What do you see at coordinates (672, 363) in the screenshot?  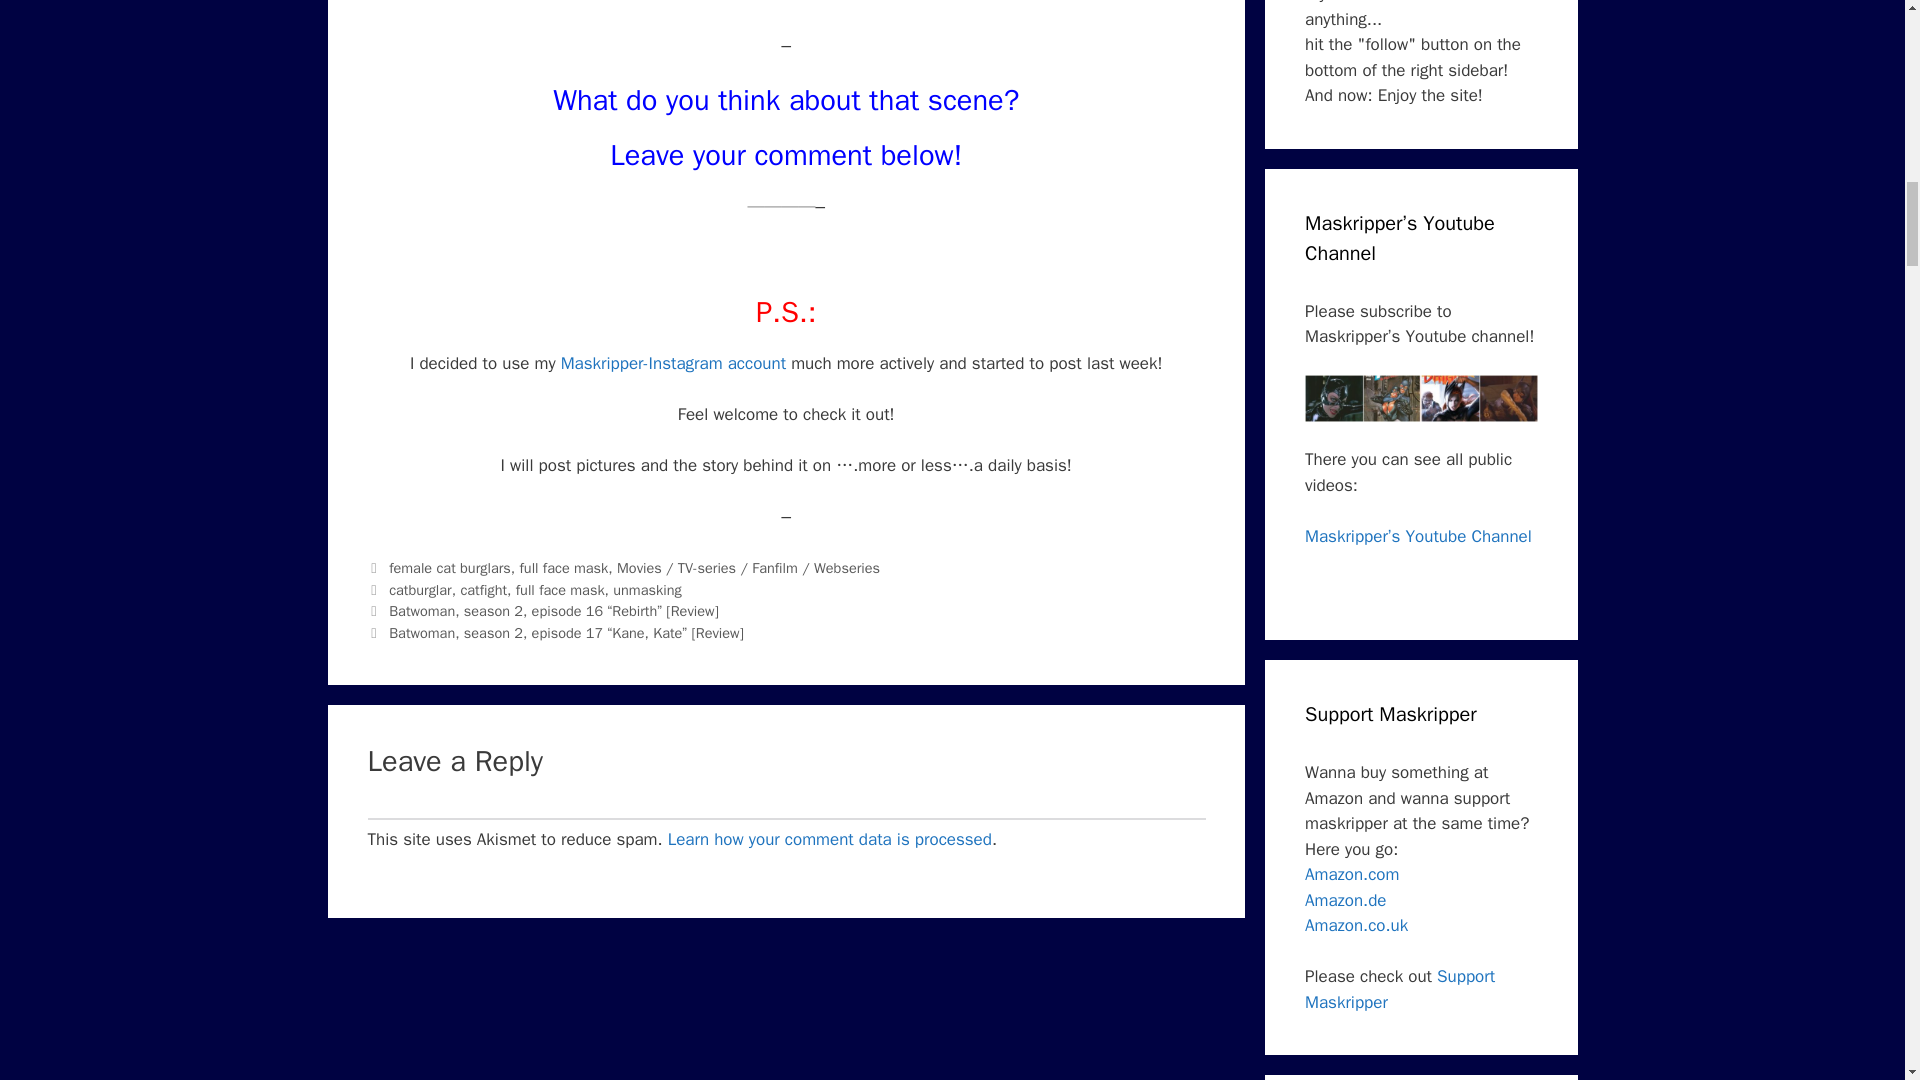 I see `Maskripper-Instagram account` at bounding box center [672, 363].